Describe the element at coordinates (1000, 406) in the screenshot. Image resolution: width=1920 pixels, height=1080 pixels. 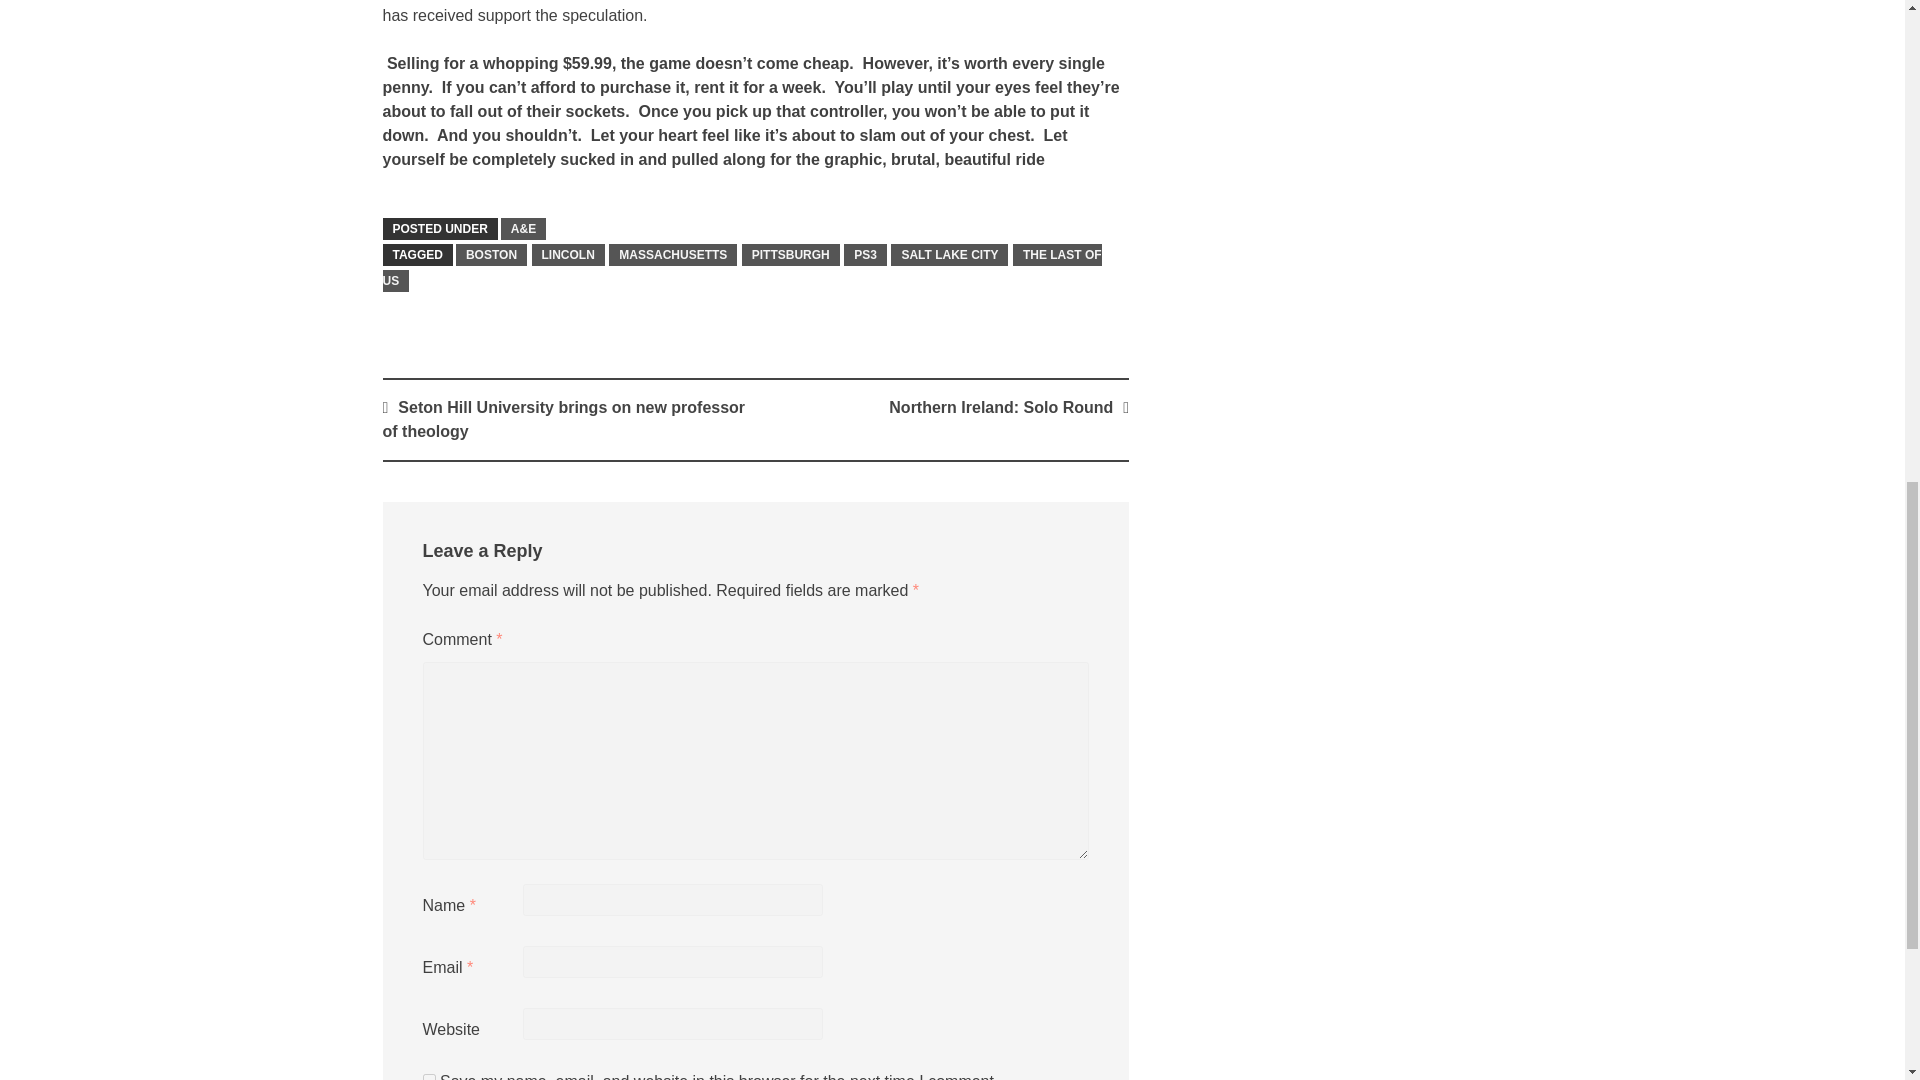
I see `Northern Ireland: Solo Round` at that location.